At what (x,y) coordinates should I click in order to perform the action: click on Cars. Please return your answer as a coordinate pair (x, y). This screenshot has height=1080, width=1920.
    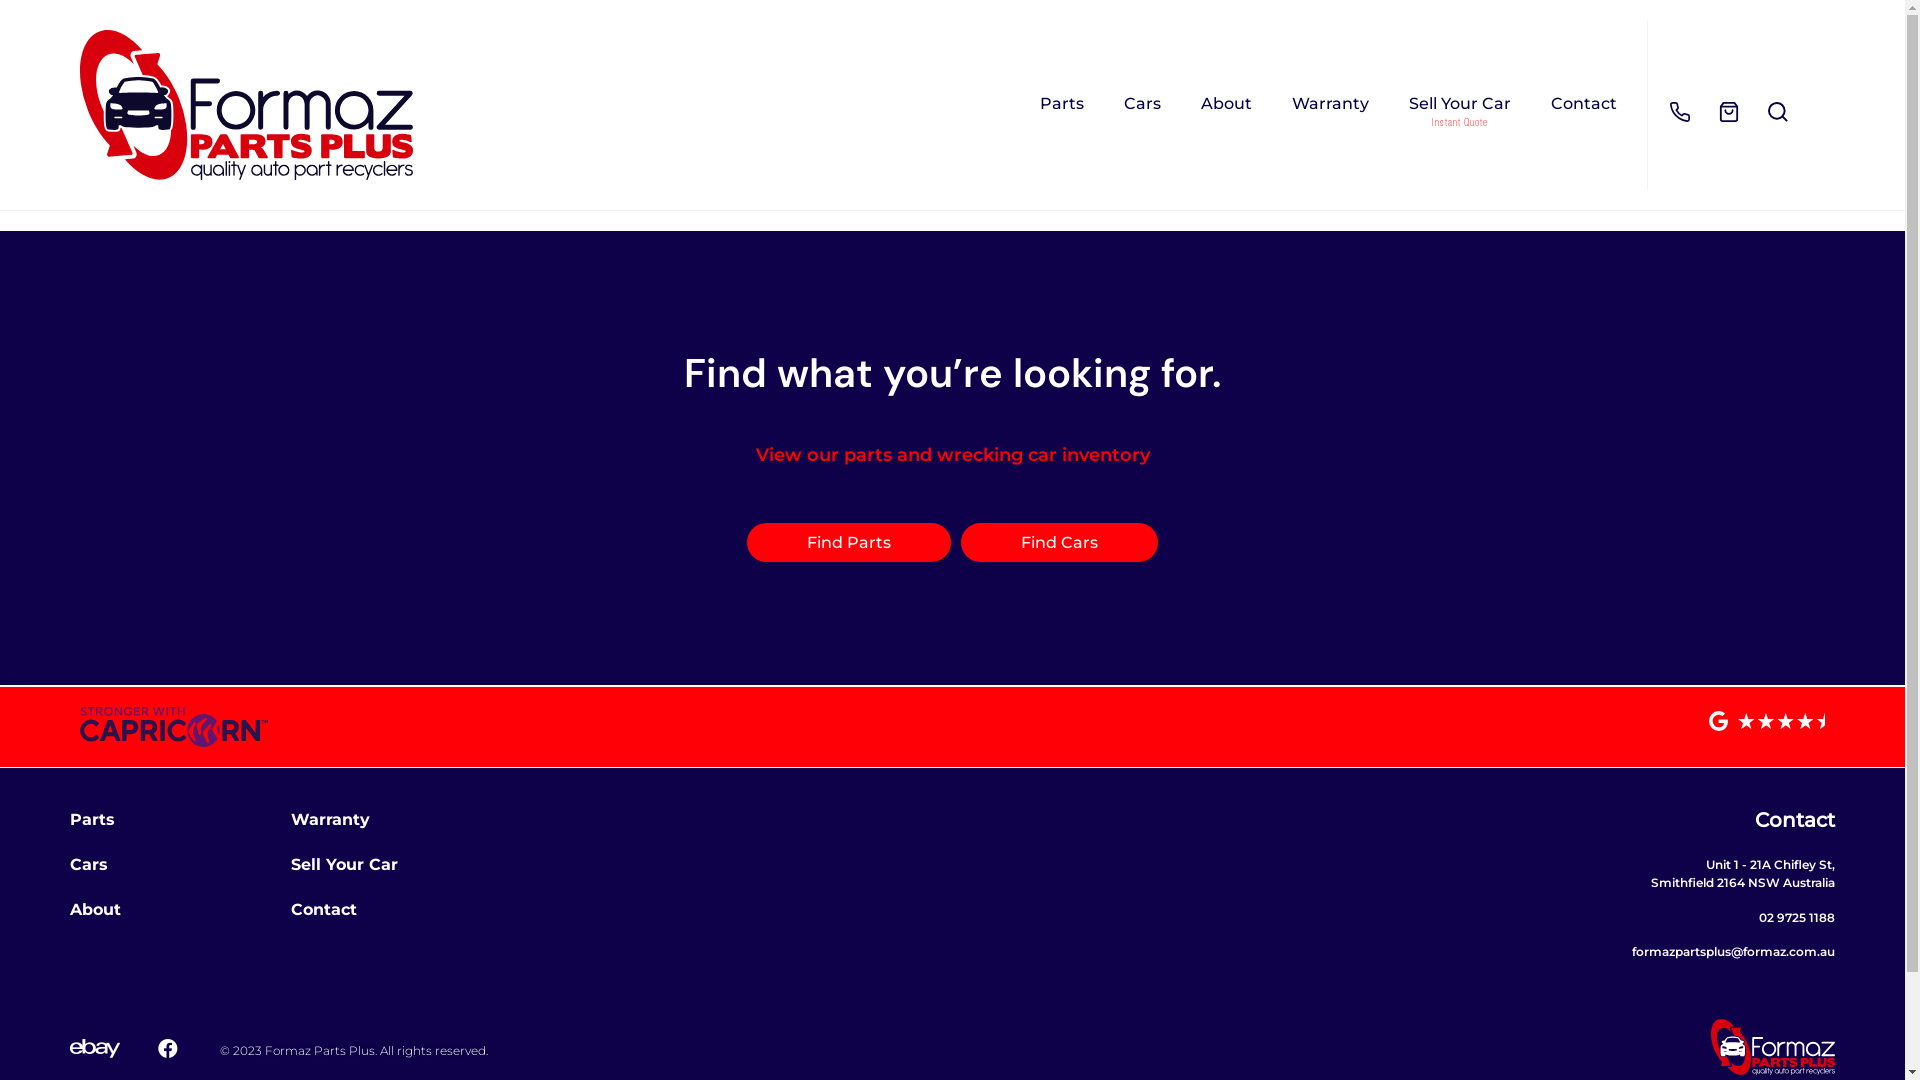
    Looking at the image, I should click on (89, 864).